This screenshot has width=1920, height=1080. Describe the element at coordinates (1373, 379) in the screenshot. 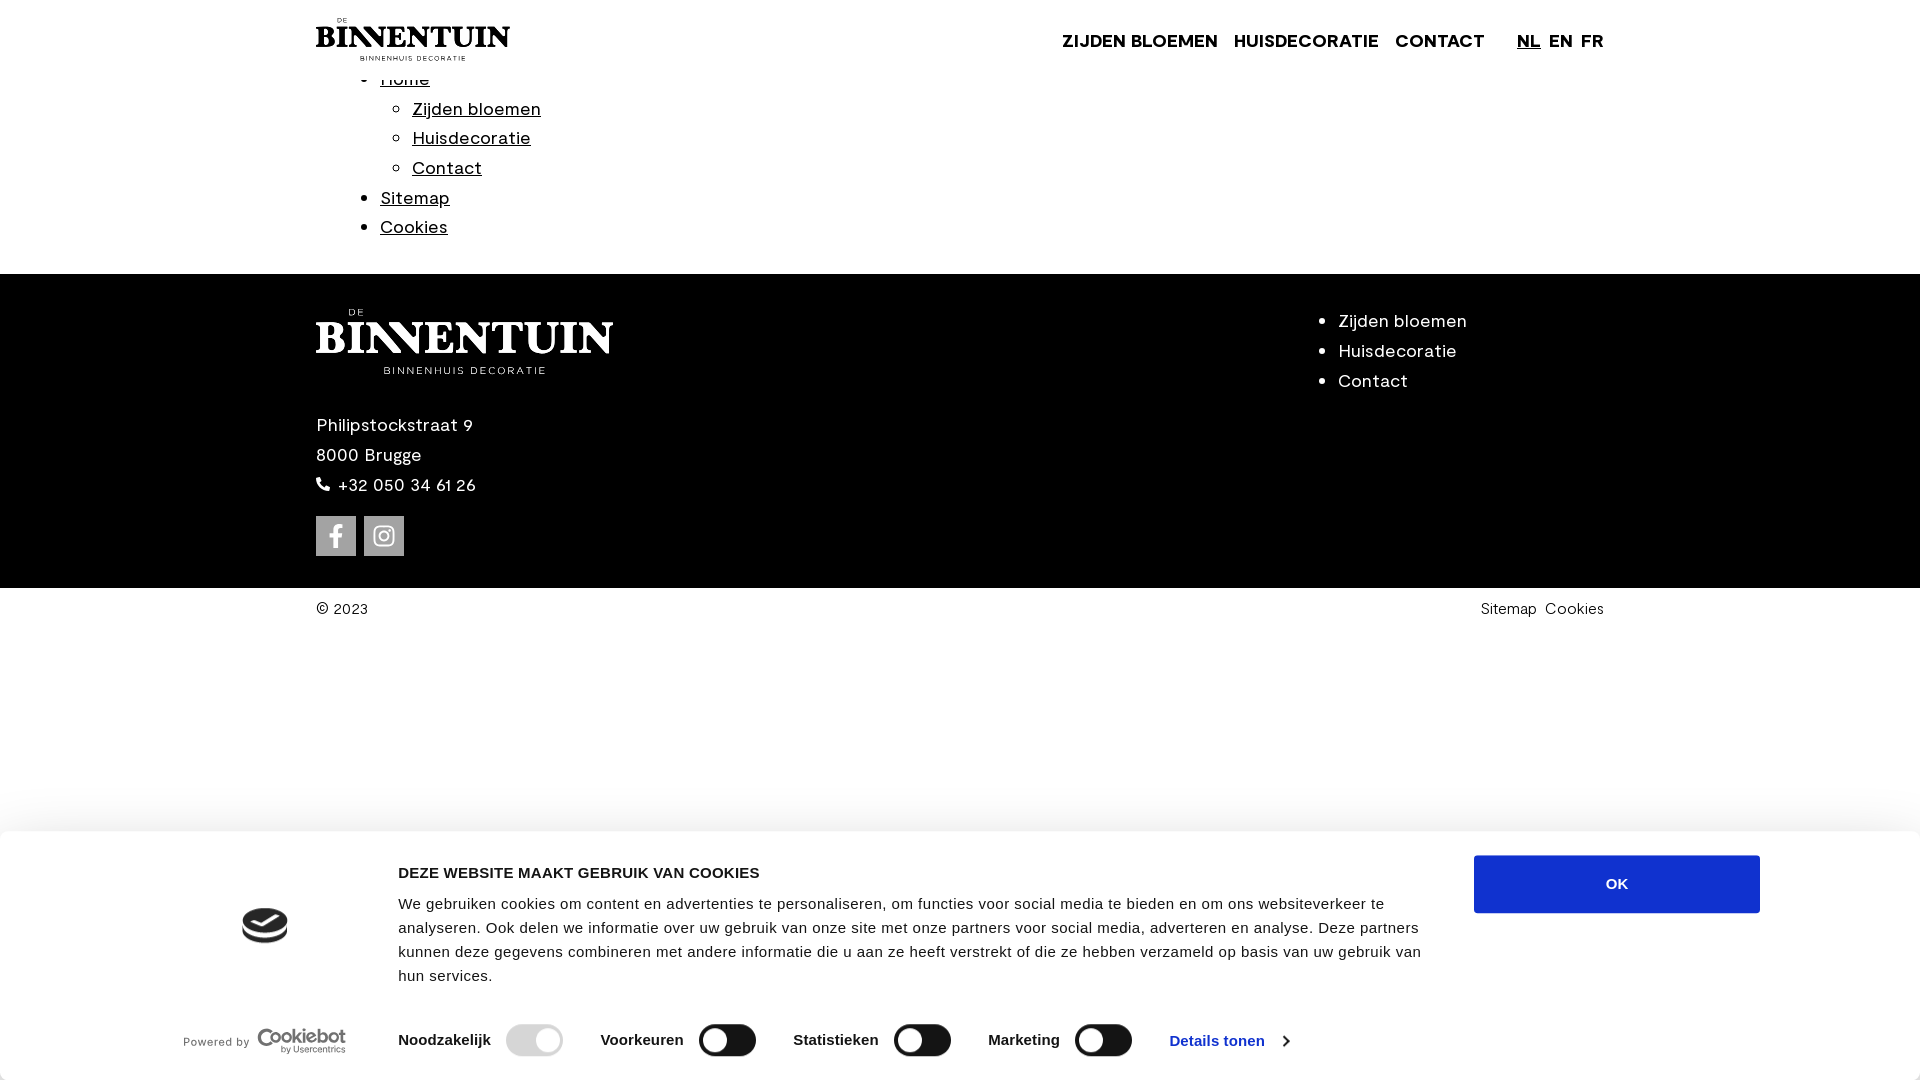

I see `Contact` at that location.